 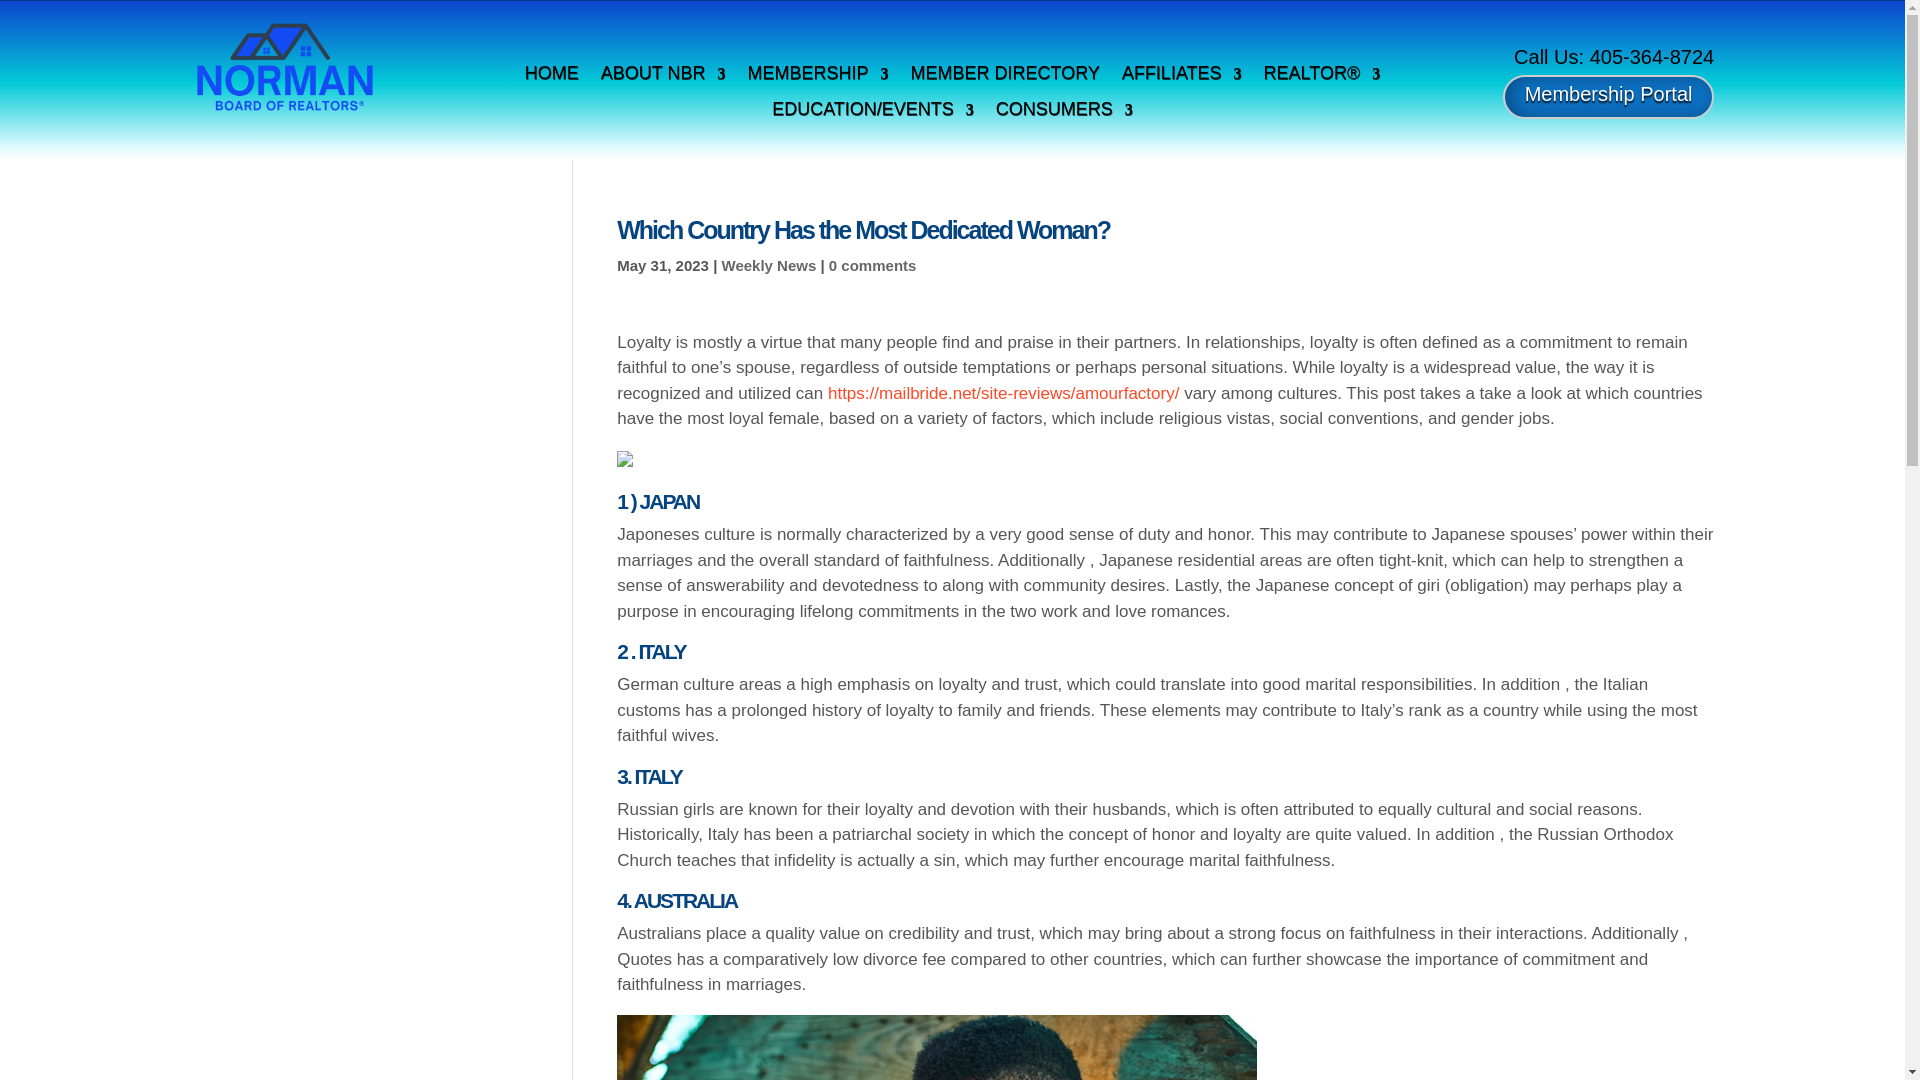 What do you see at coordinates (1004, 77) in the screenshot?
I see `MEMBER DIRECTORY` at bounding box center [1004, 77].